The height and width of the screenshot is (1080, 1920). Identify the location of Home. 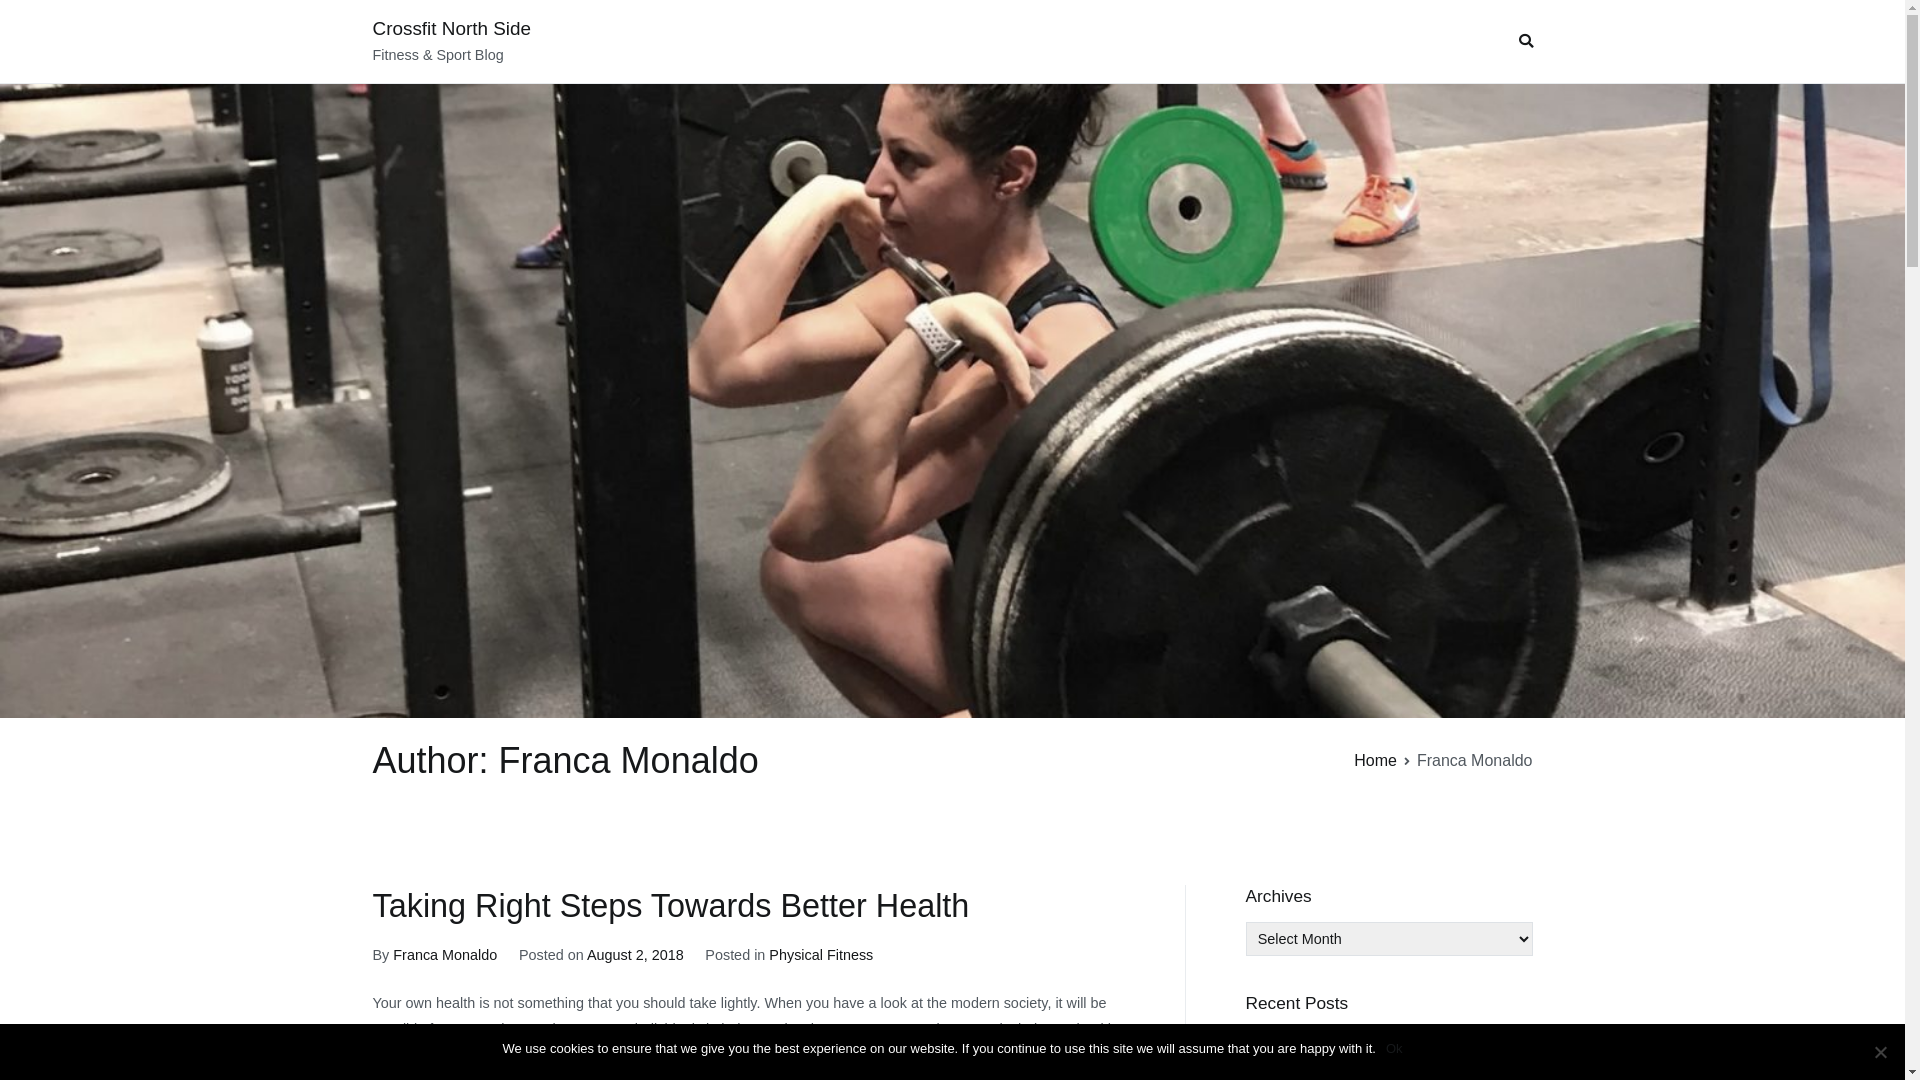
(1376, 760).